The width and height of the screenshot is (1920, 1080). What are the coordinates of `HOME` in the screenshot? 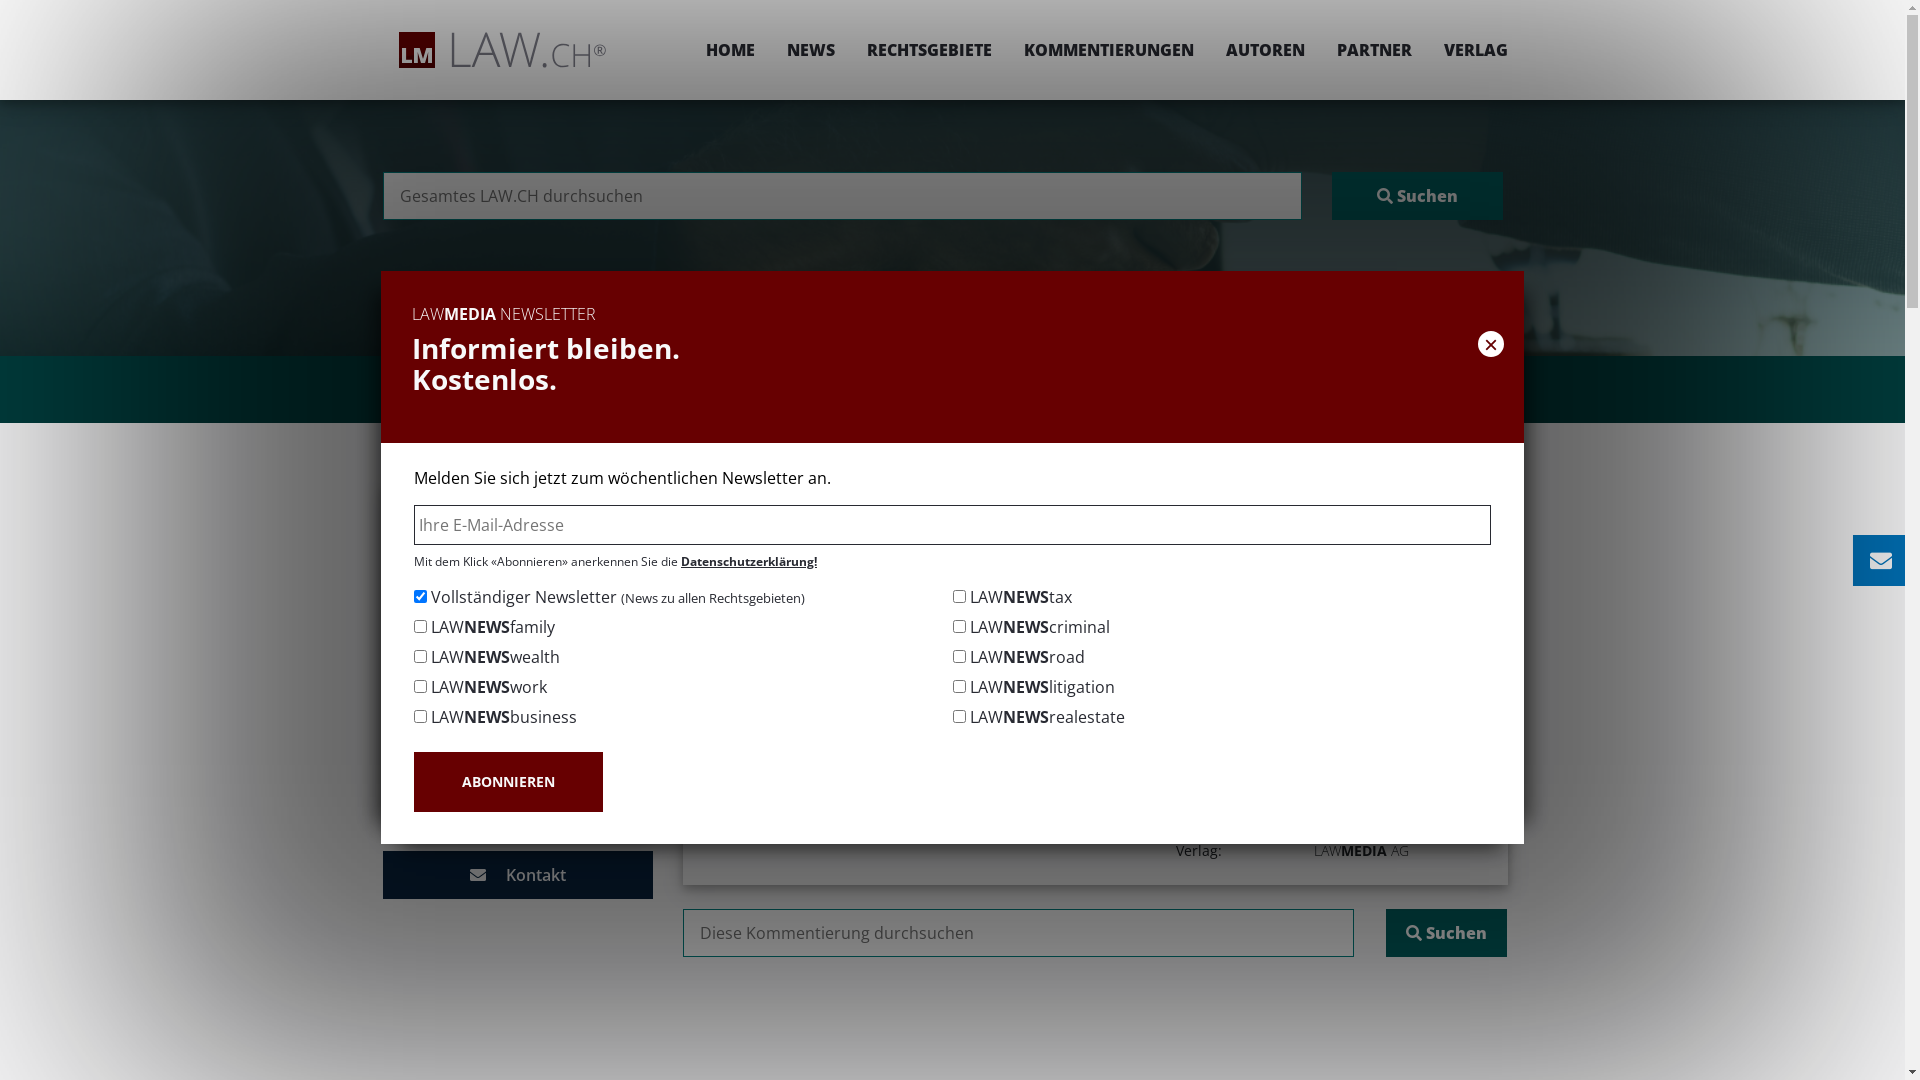 It's located at (730, 50).